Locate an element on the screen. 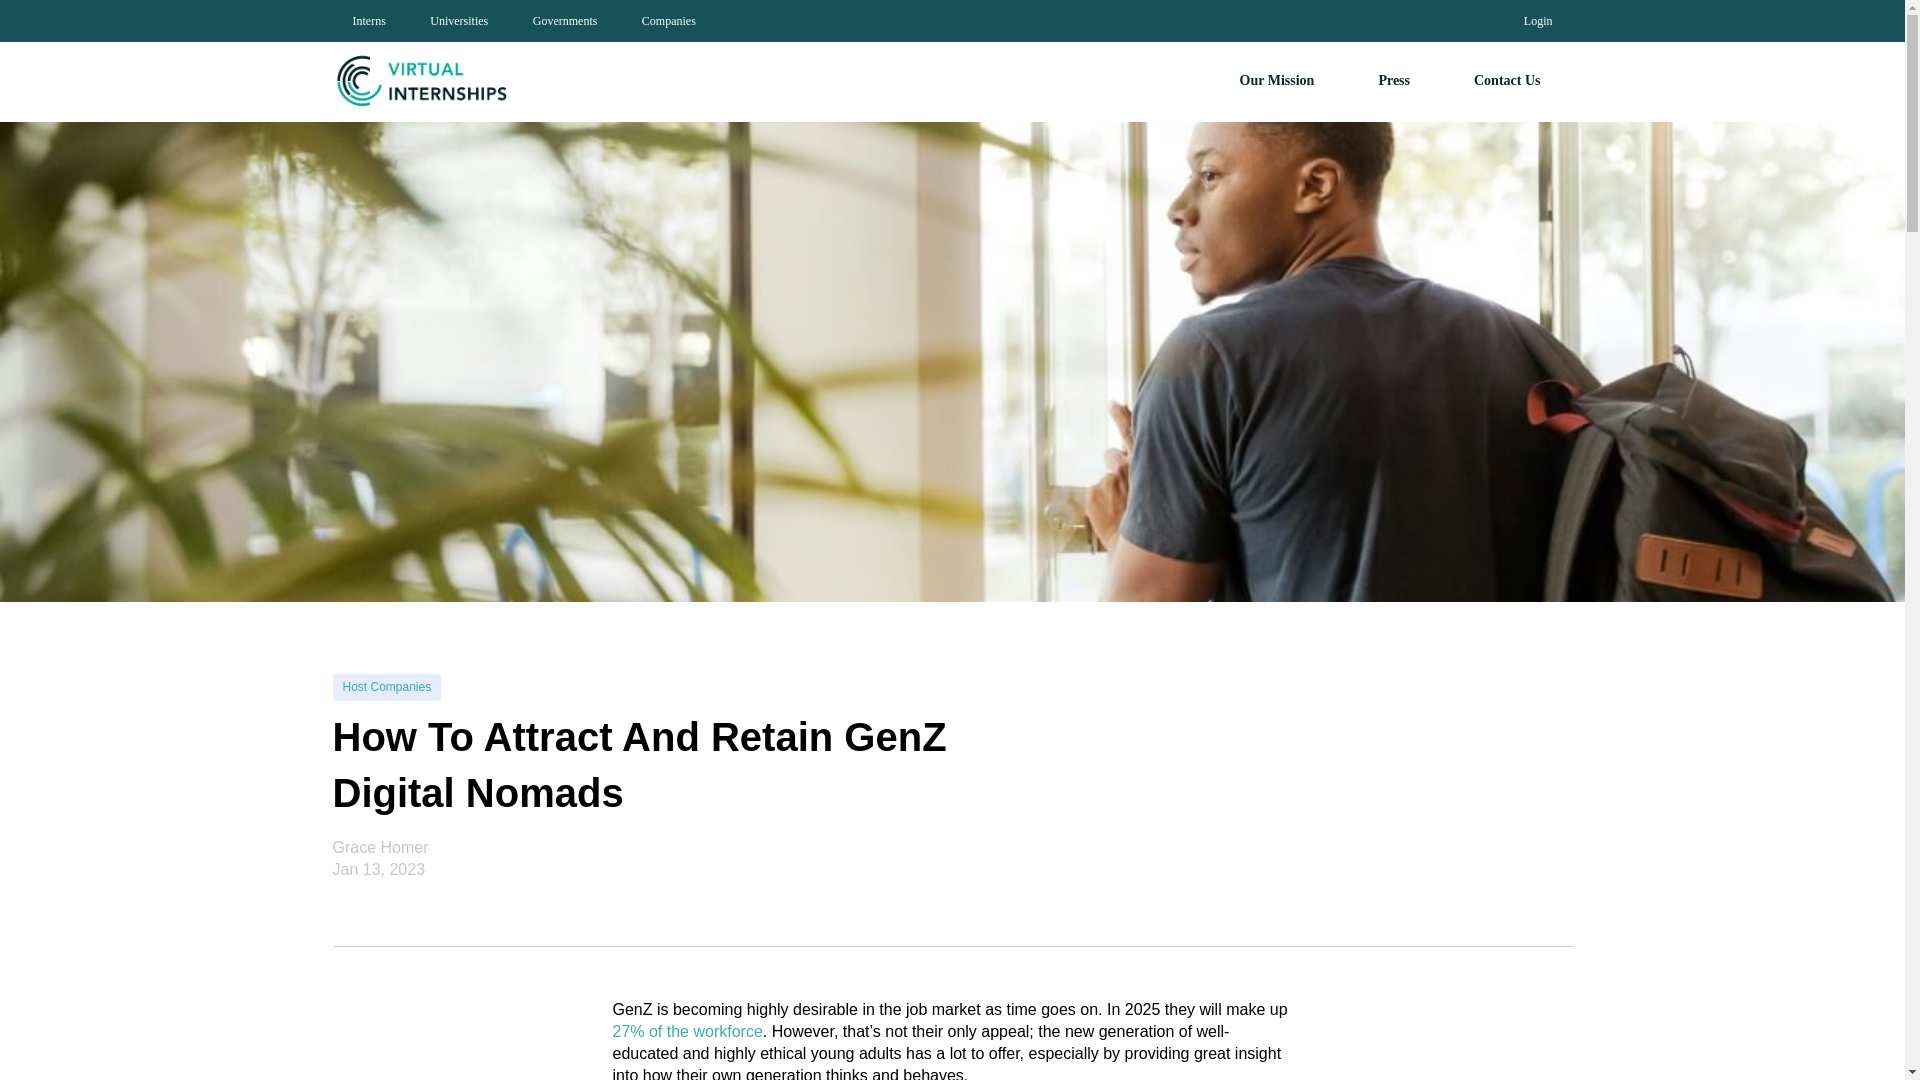 This screenshot has width=1920, height=1080. Contact Us is located at coordinates (1508, 80).